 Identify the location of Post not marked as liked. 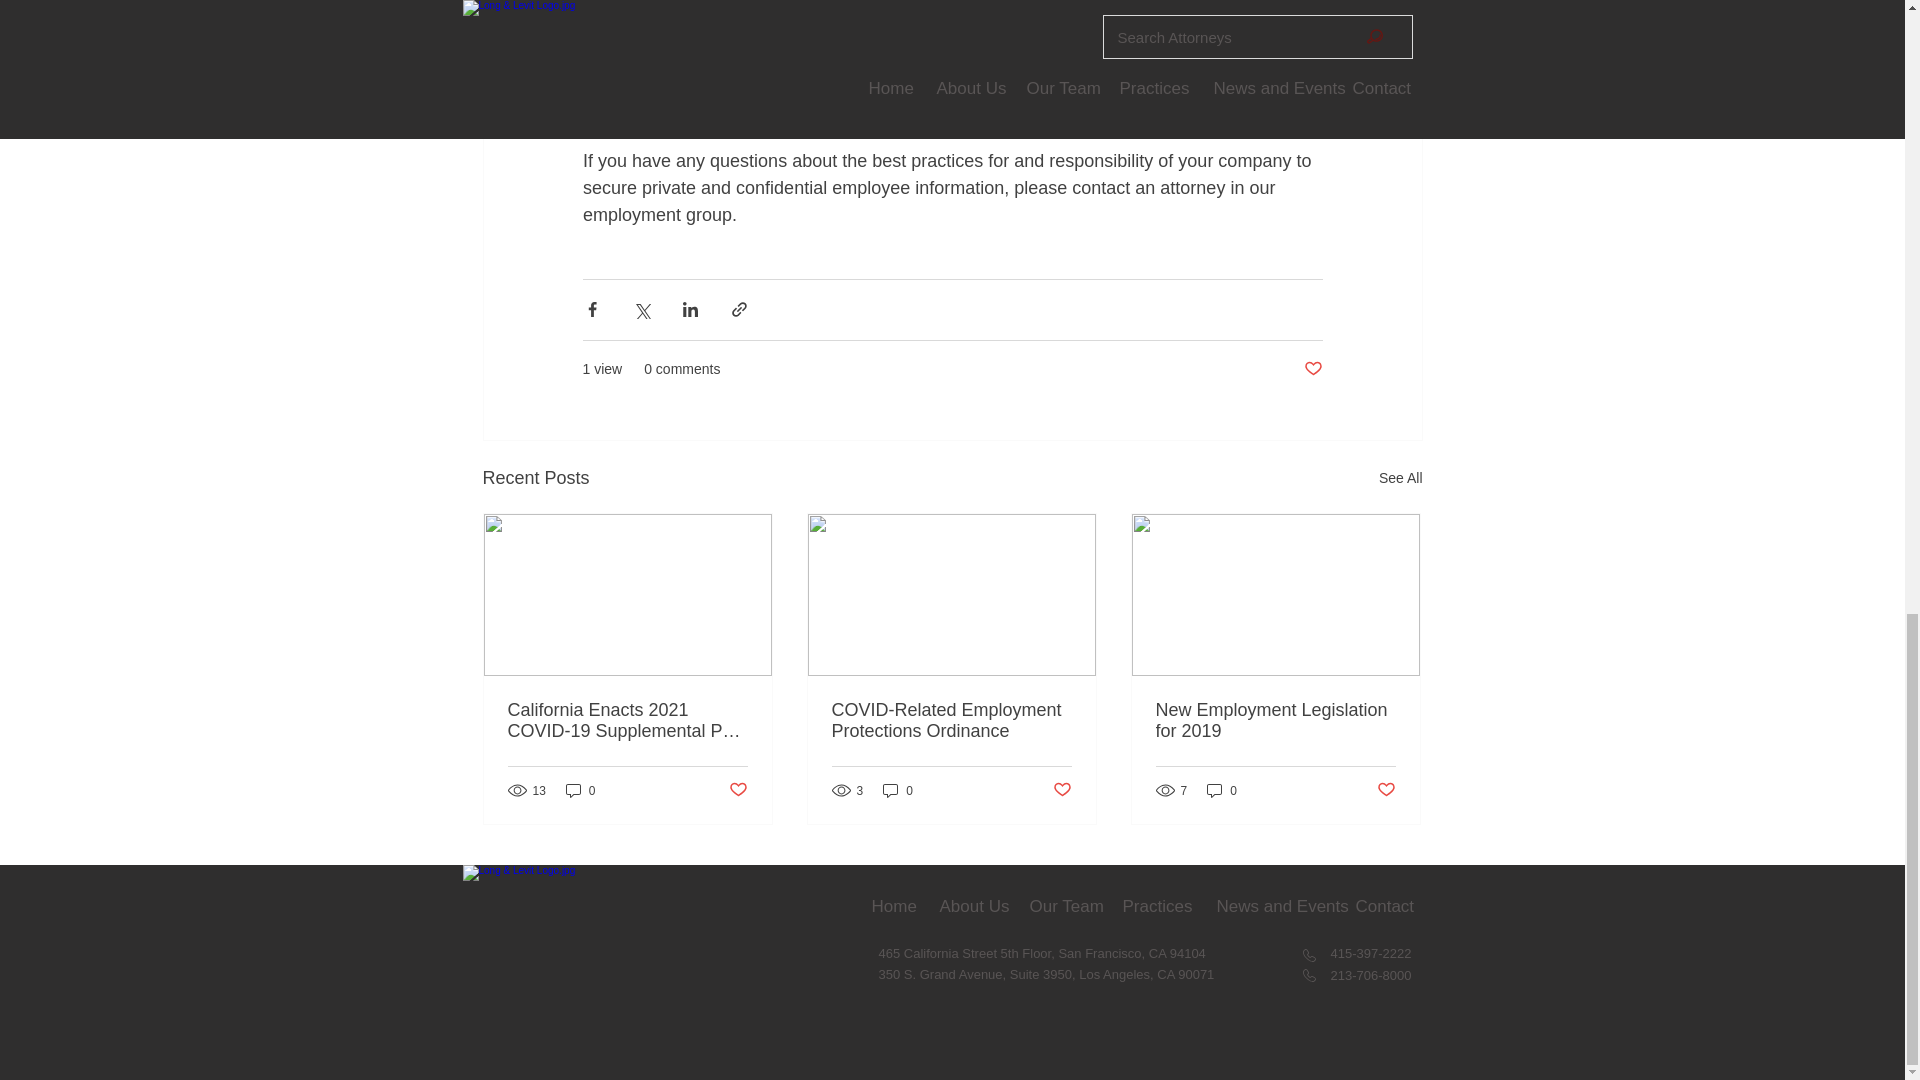
(1386, 790).